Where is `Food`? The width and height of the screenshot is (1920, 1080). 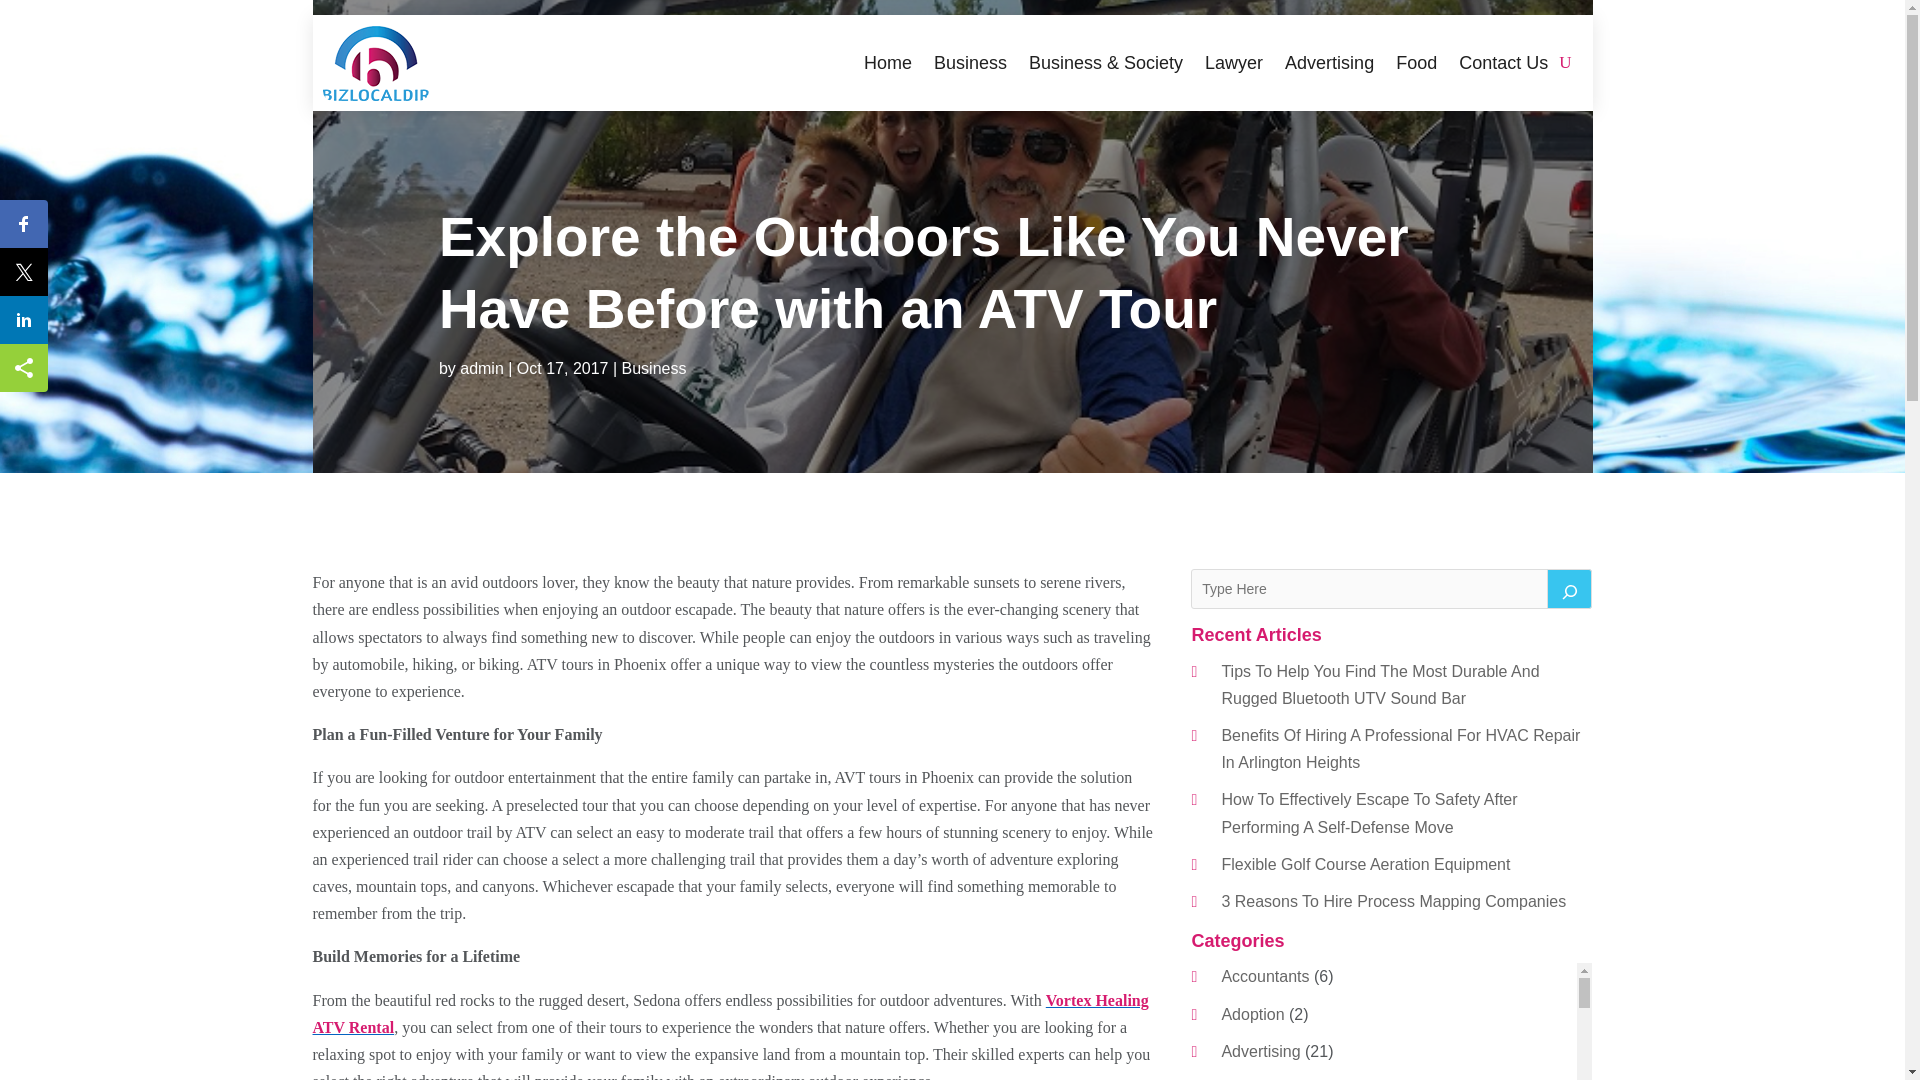
Food is located at coordinates (1416, 62).